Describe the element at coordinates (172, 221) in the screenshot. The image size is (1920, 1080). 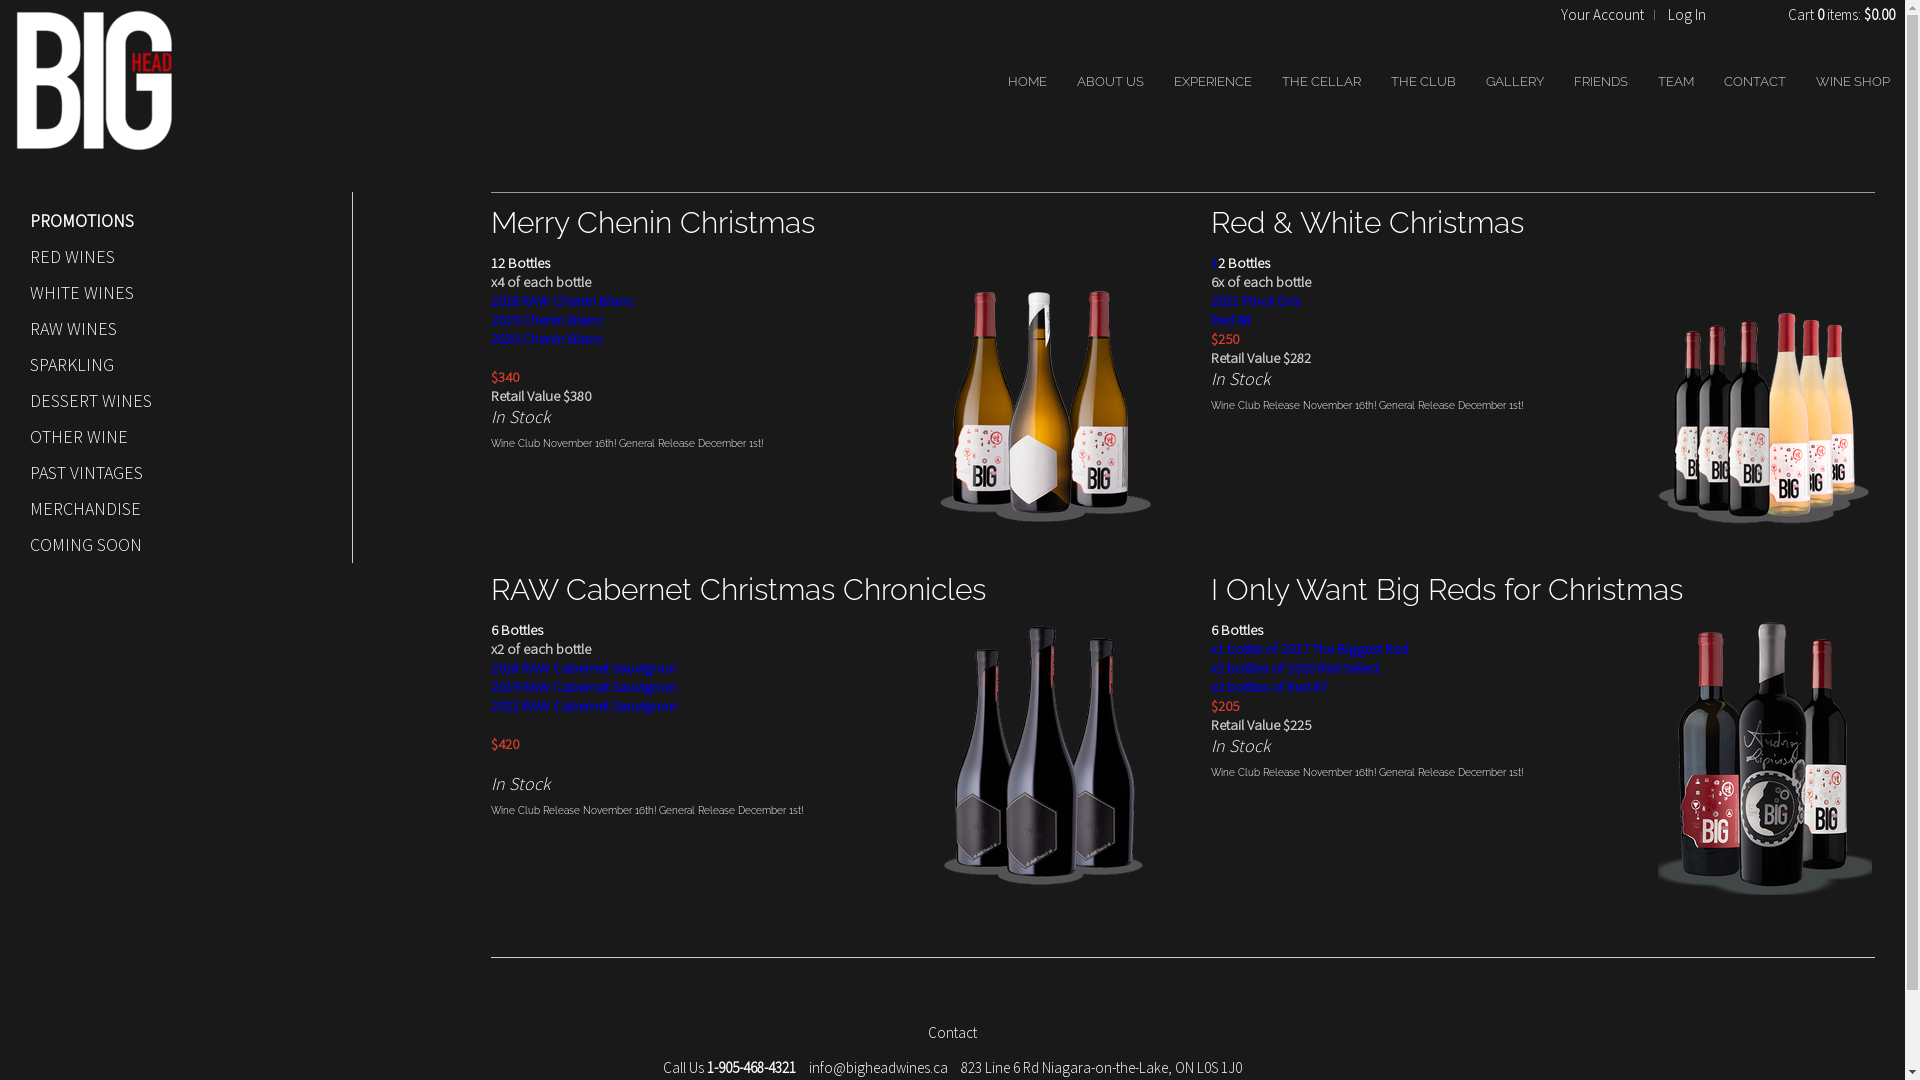
I see `PROMOTIONS` at that location.